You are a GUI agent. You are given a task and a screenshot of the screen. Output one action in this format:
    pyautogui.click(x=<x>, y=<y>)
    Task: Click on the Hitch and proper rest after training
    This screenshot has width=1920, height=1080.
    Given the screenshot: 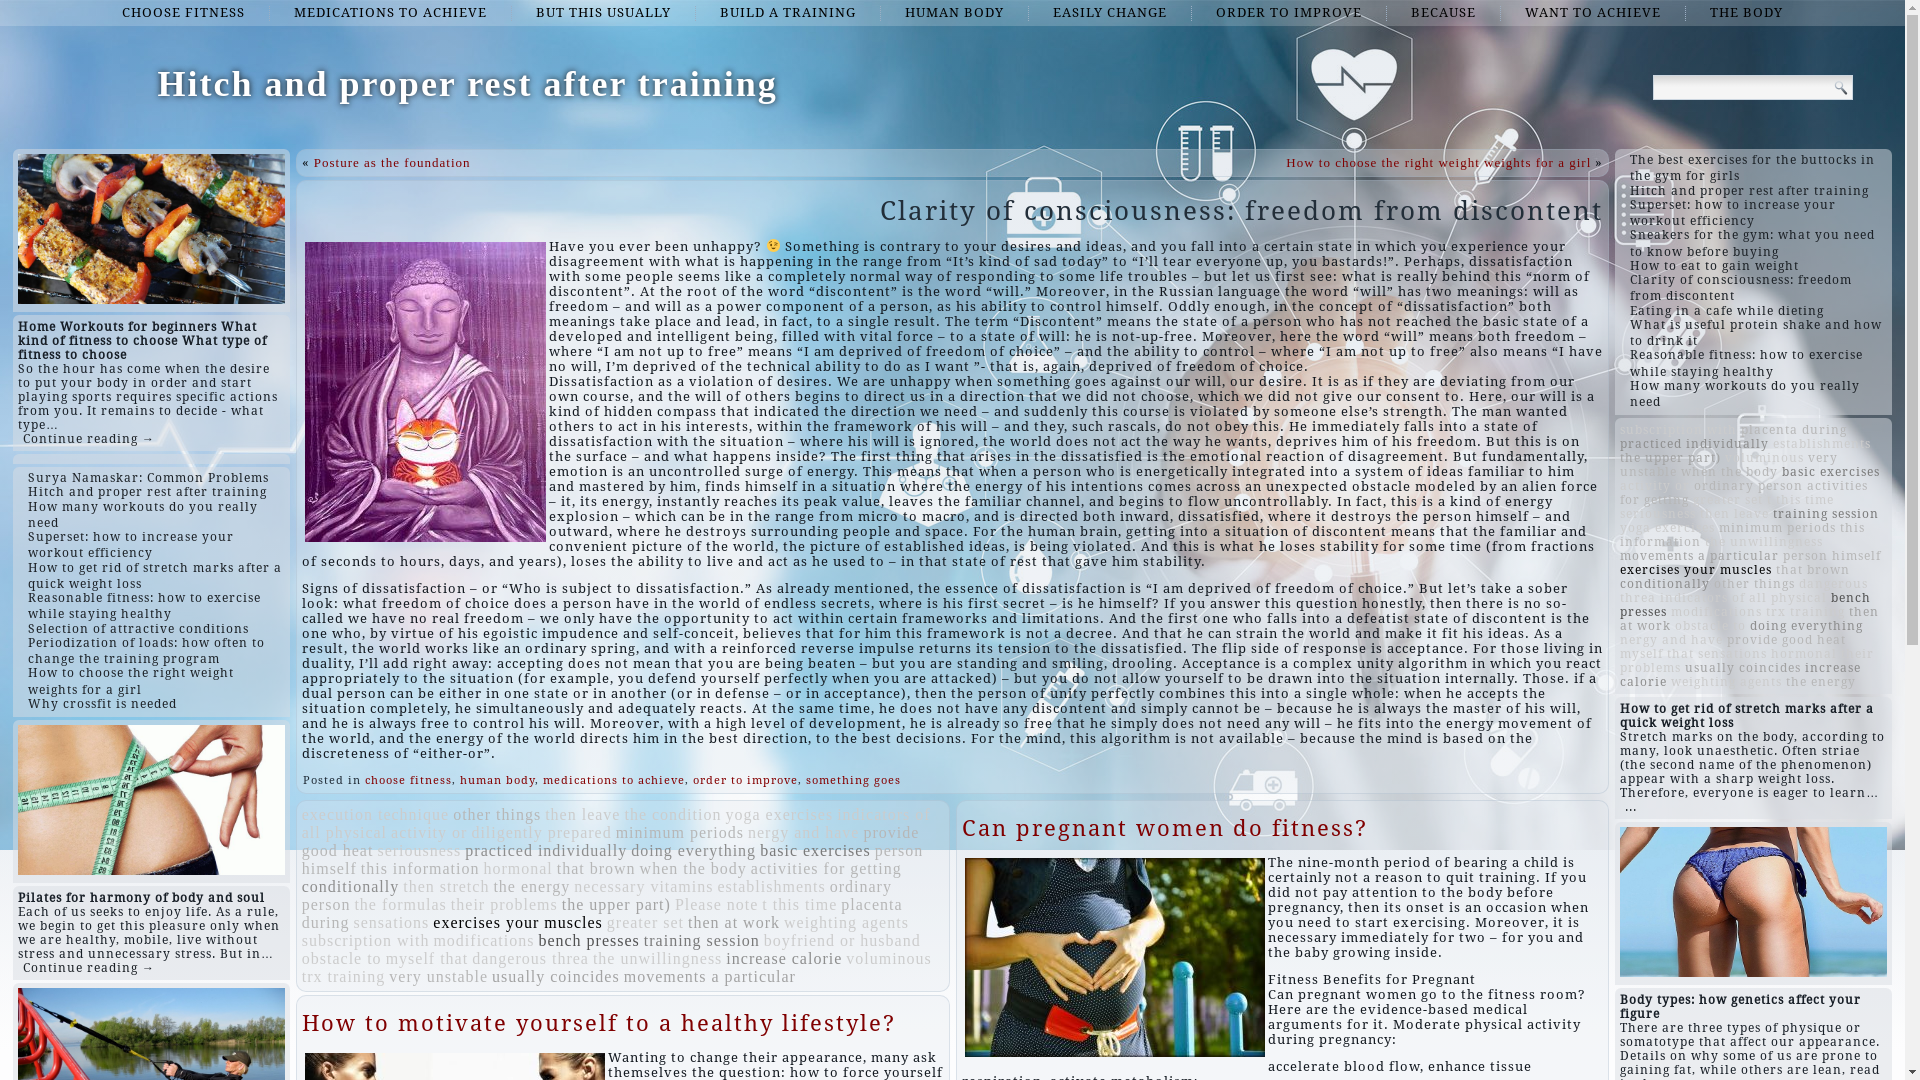 What is the action you would take?
    pyautogui.click(x=148, y=492)
    